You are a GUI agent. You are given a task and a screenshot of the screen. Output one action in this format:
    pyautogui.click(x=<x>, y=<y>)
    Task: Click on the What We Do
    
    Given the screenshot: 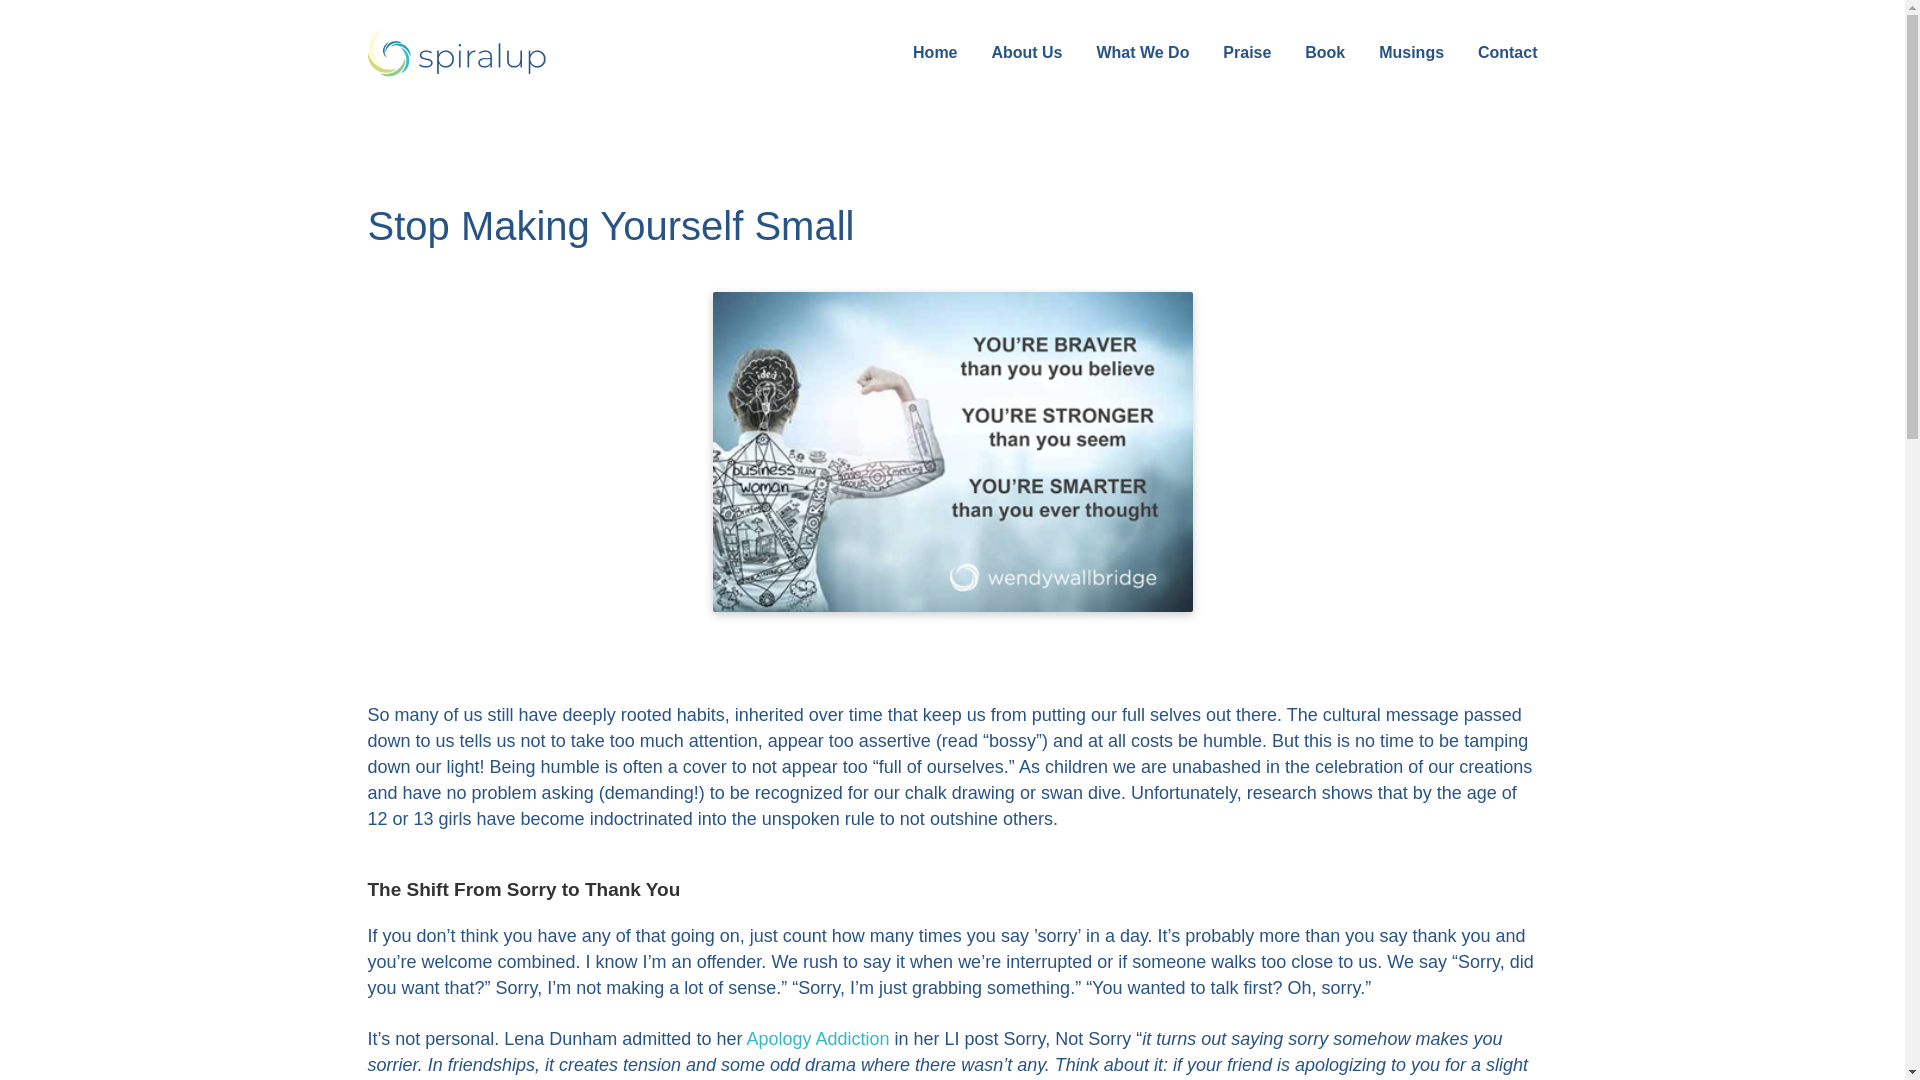 What is the action you would take?
    pyautogui.click(x=1142, y=52)
    